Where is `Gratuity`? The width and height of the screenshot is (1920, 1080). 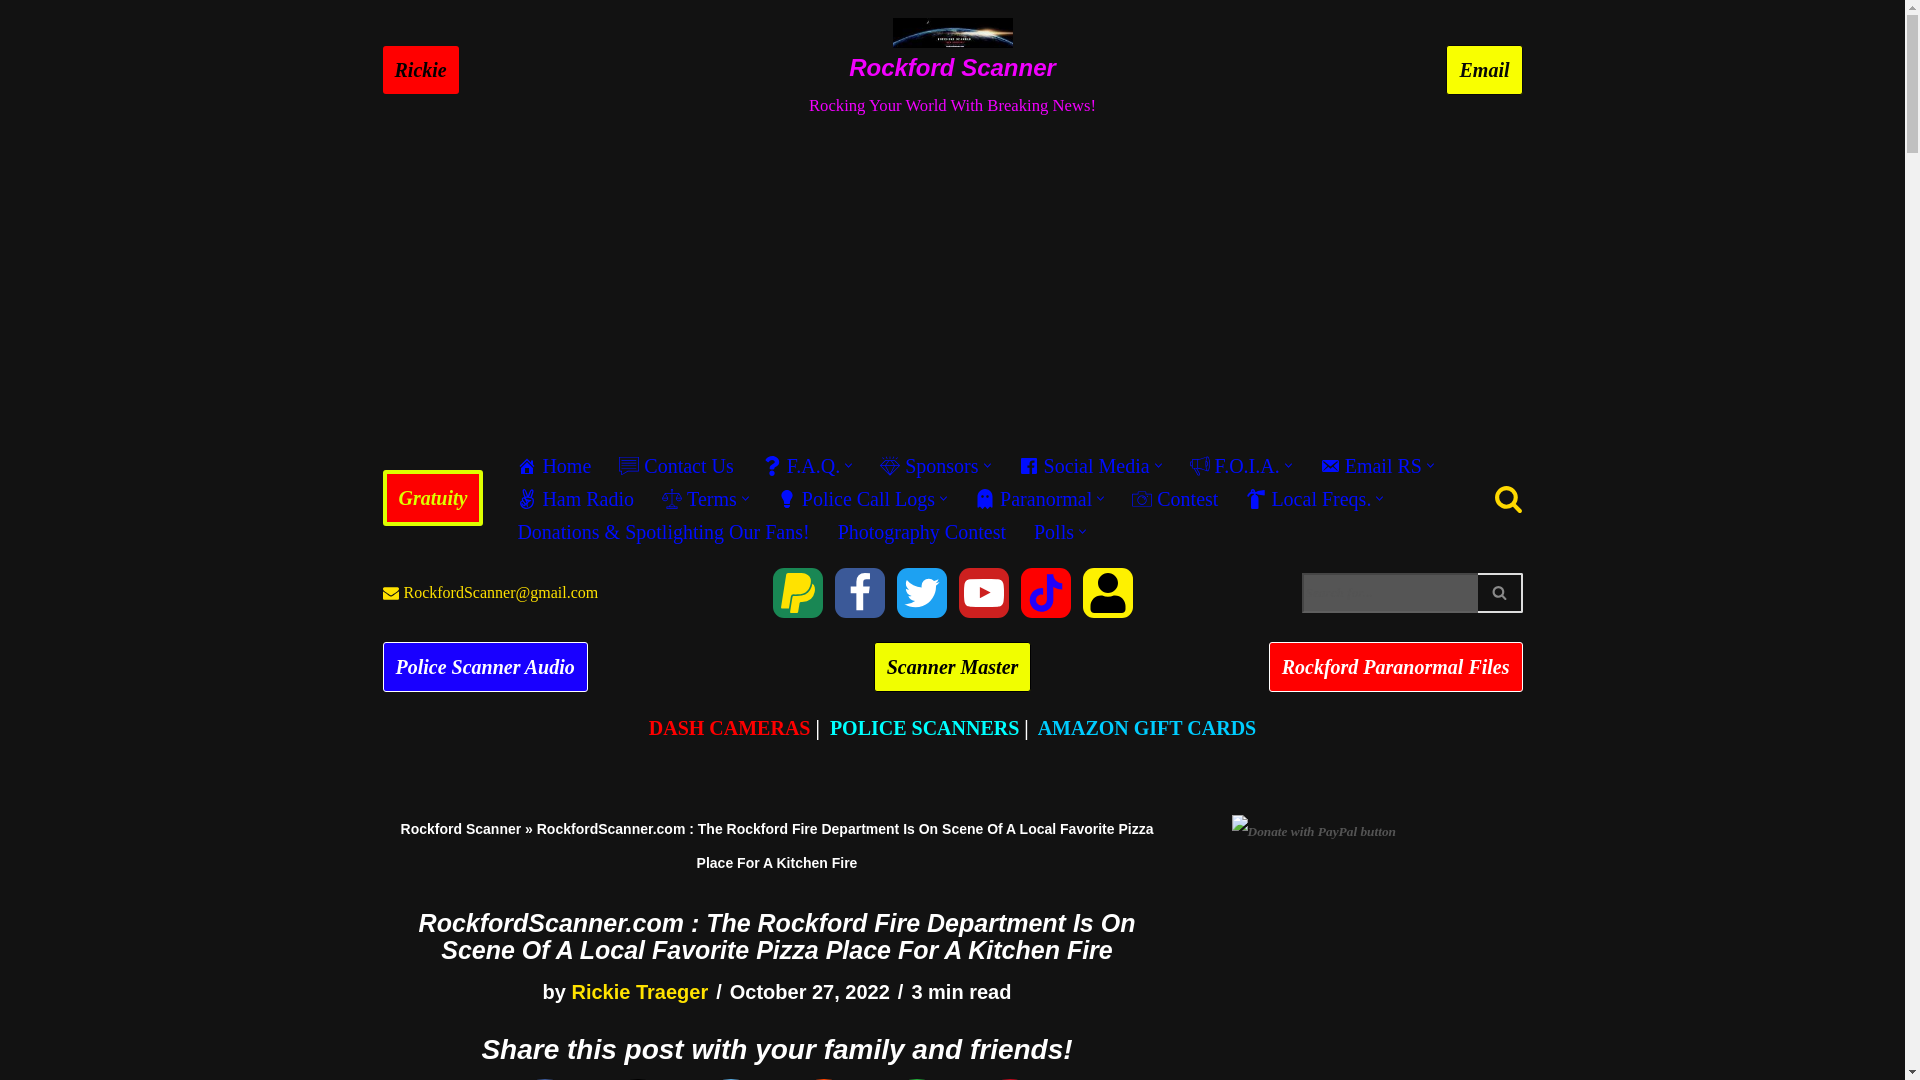 Gratuity is located at coordinates (796, 592).